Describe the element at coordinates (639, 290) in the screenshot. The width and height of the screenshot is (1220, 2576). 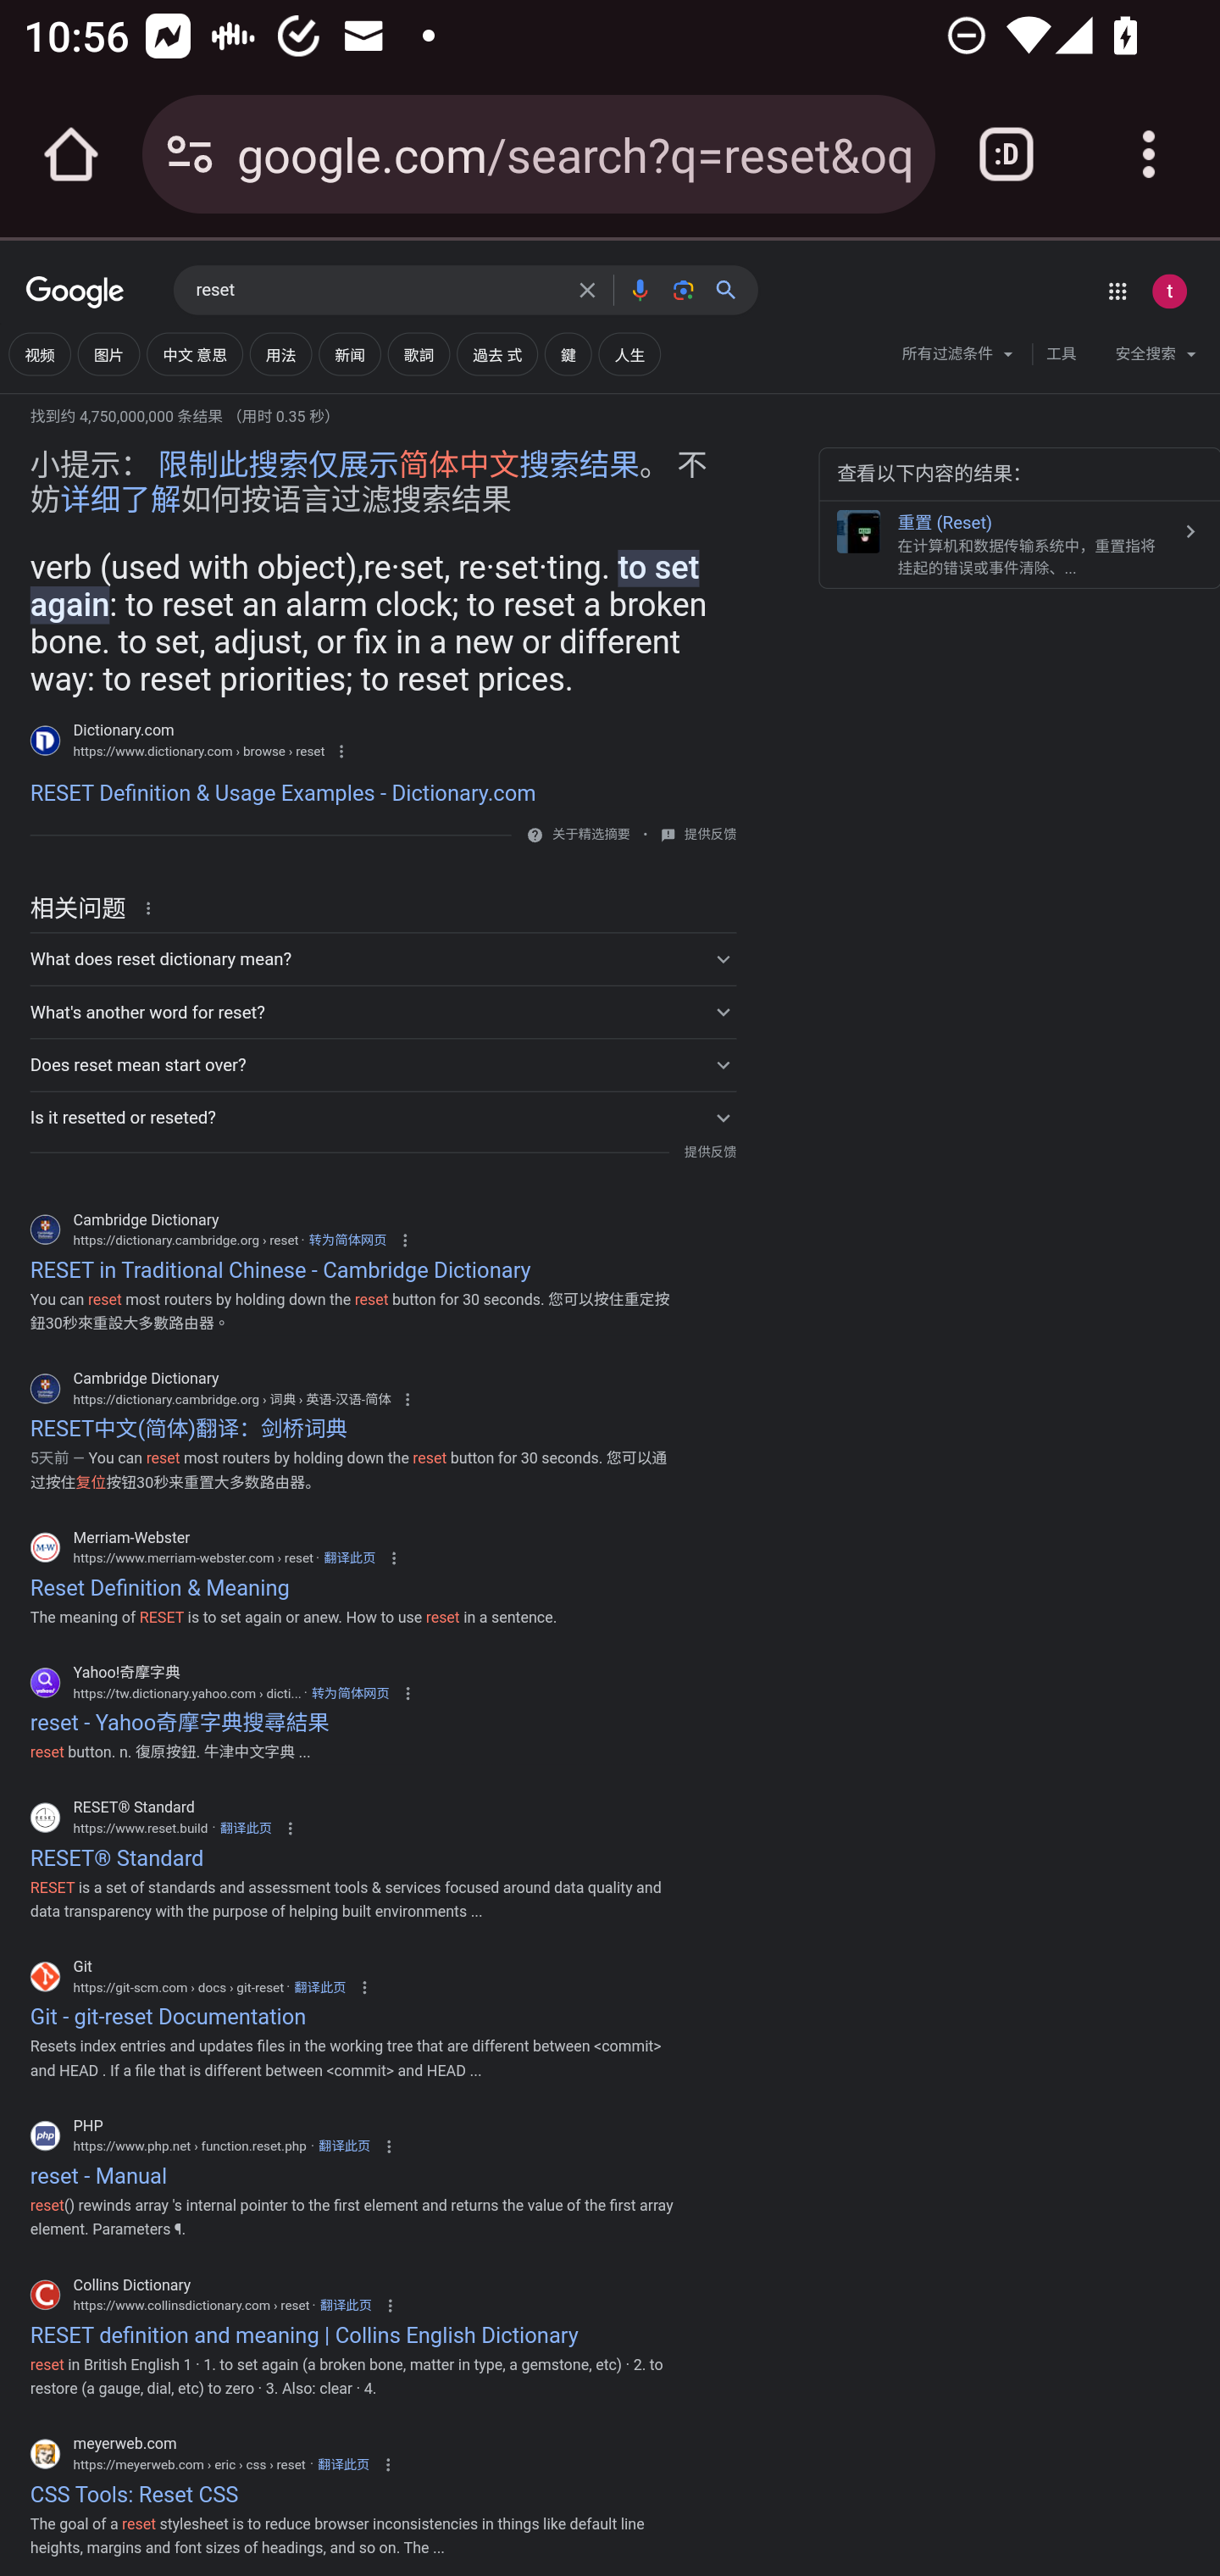
I see `按语音搜索` at that location.